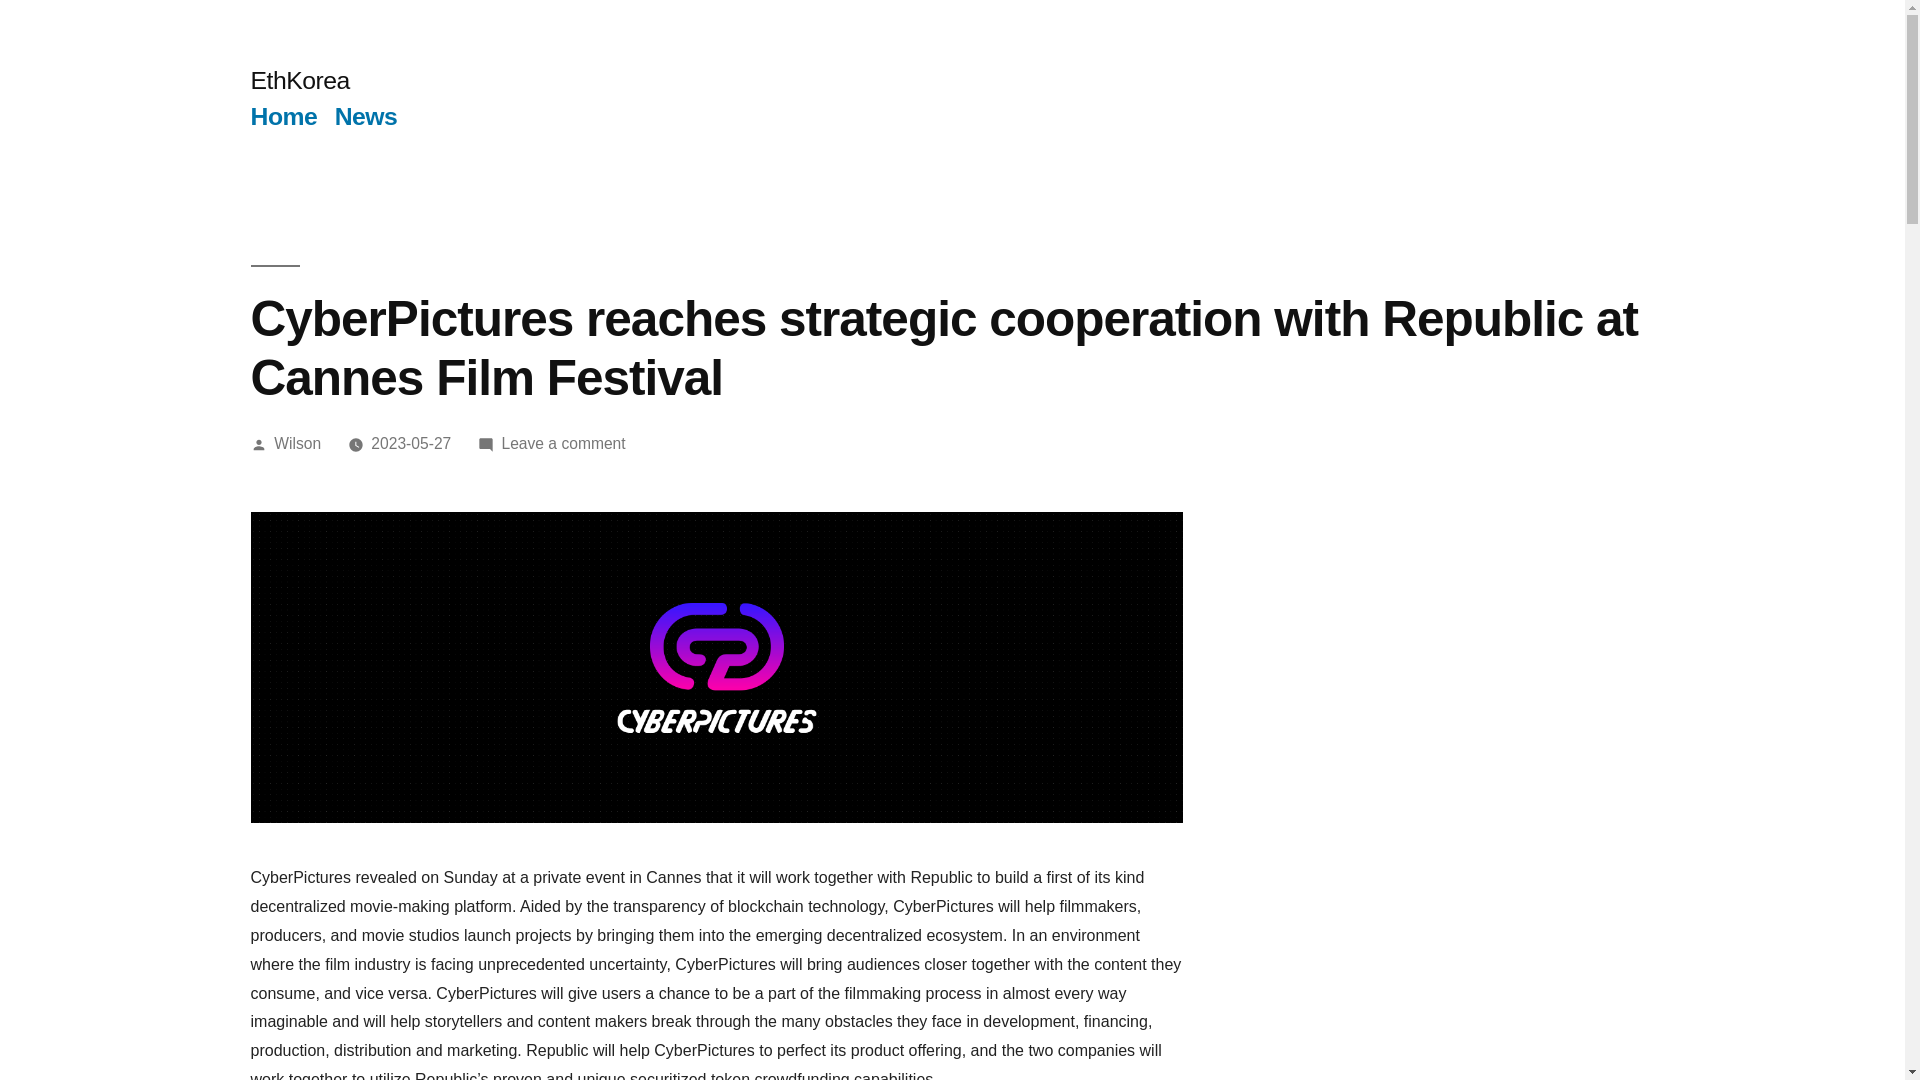 Image resolution: width=1920 pixels, height=1080 pixels. What do you see at coordinates (297, 444) in the screenshot?
I see `Wilson` at bounding box center [297, 444].